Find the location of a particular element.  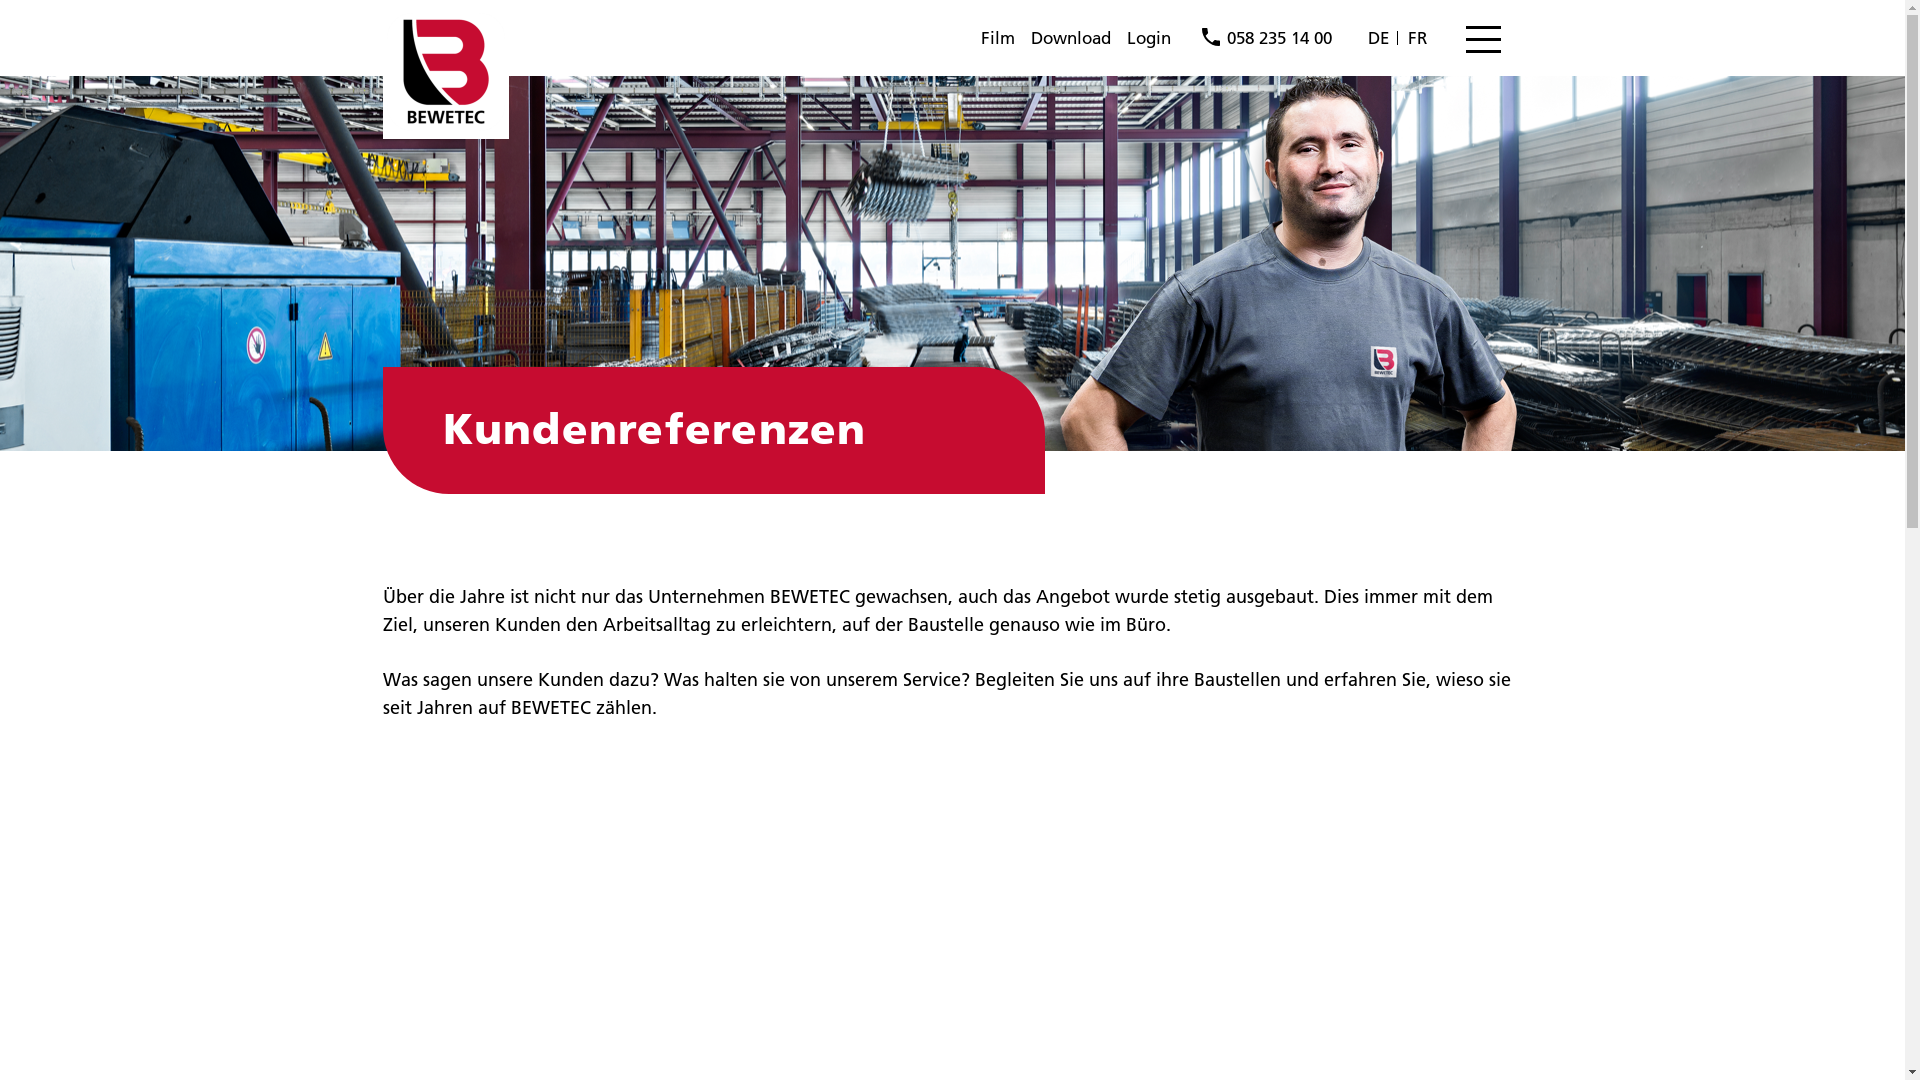

FR is located at coordinates (1418, 38).